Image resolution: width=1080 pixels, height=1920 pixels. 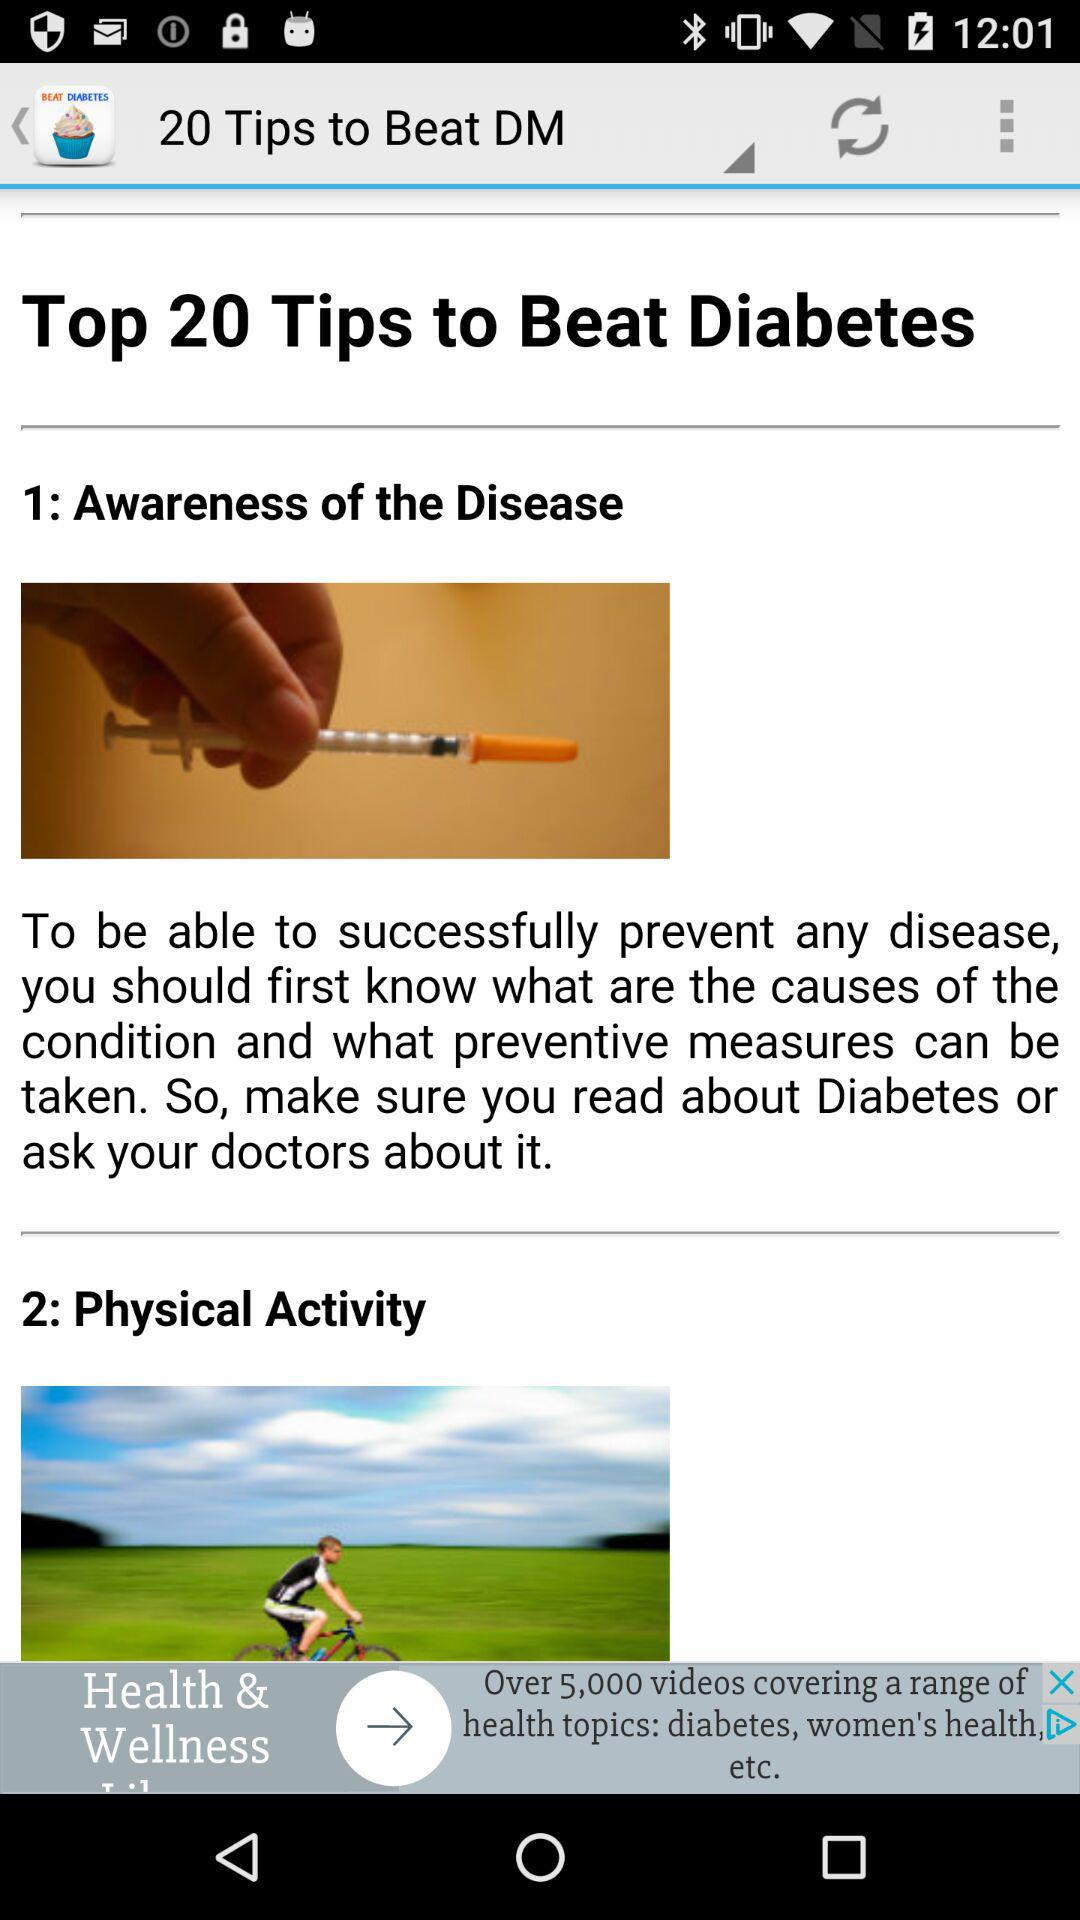 What do you see at coordinates (540, 1728) in the screenshot?
I see `new open option` at bounding box center [540, 1728].